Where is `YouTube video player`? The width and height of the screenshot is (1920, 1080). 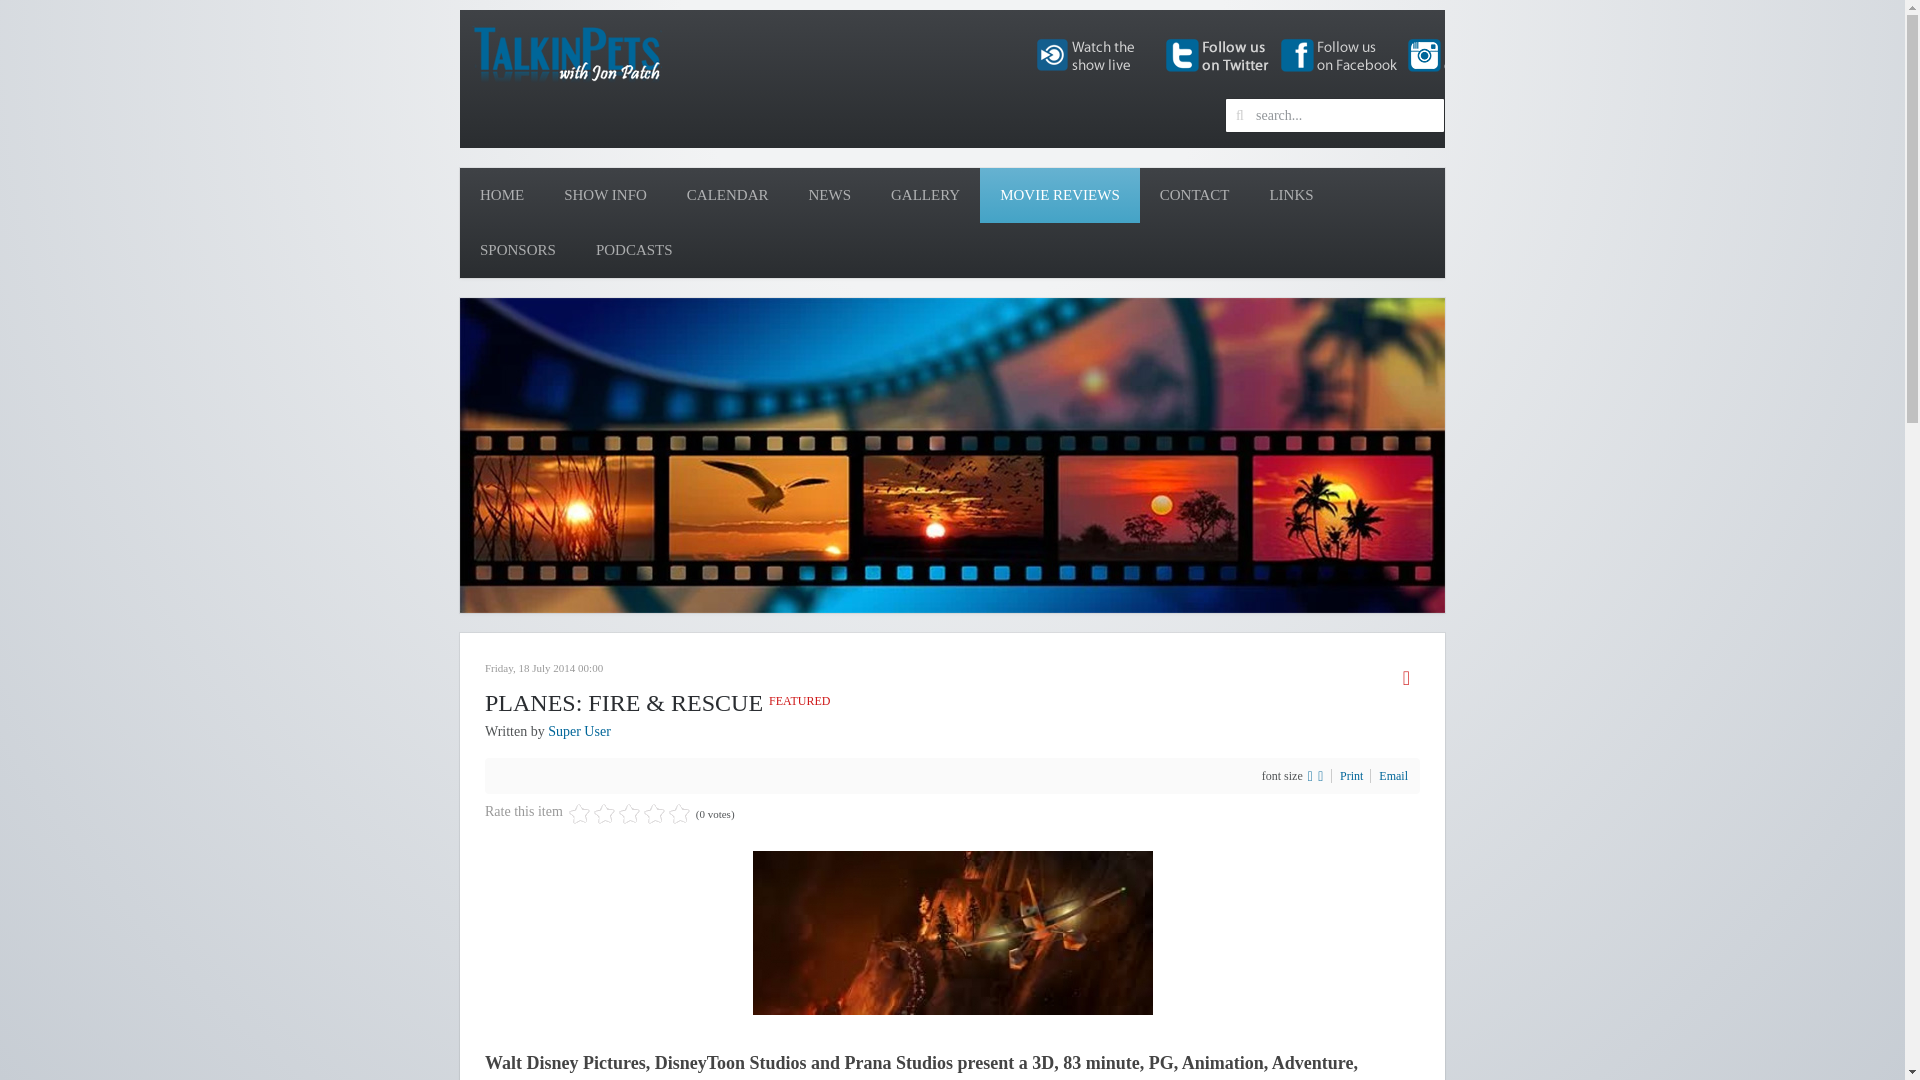 YouTube video player is located at coordinates (740, 456).